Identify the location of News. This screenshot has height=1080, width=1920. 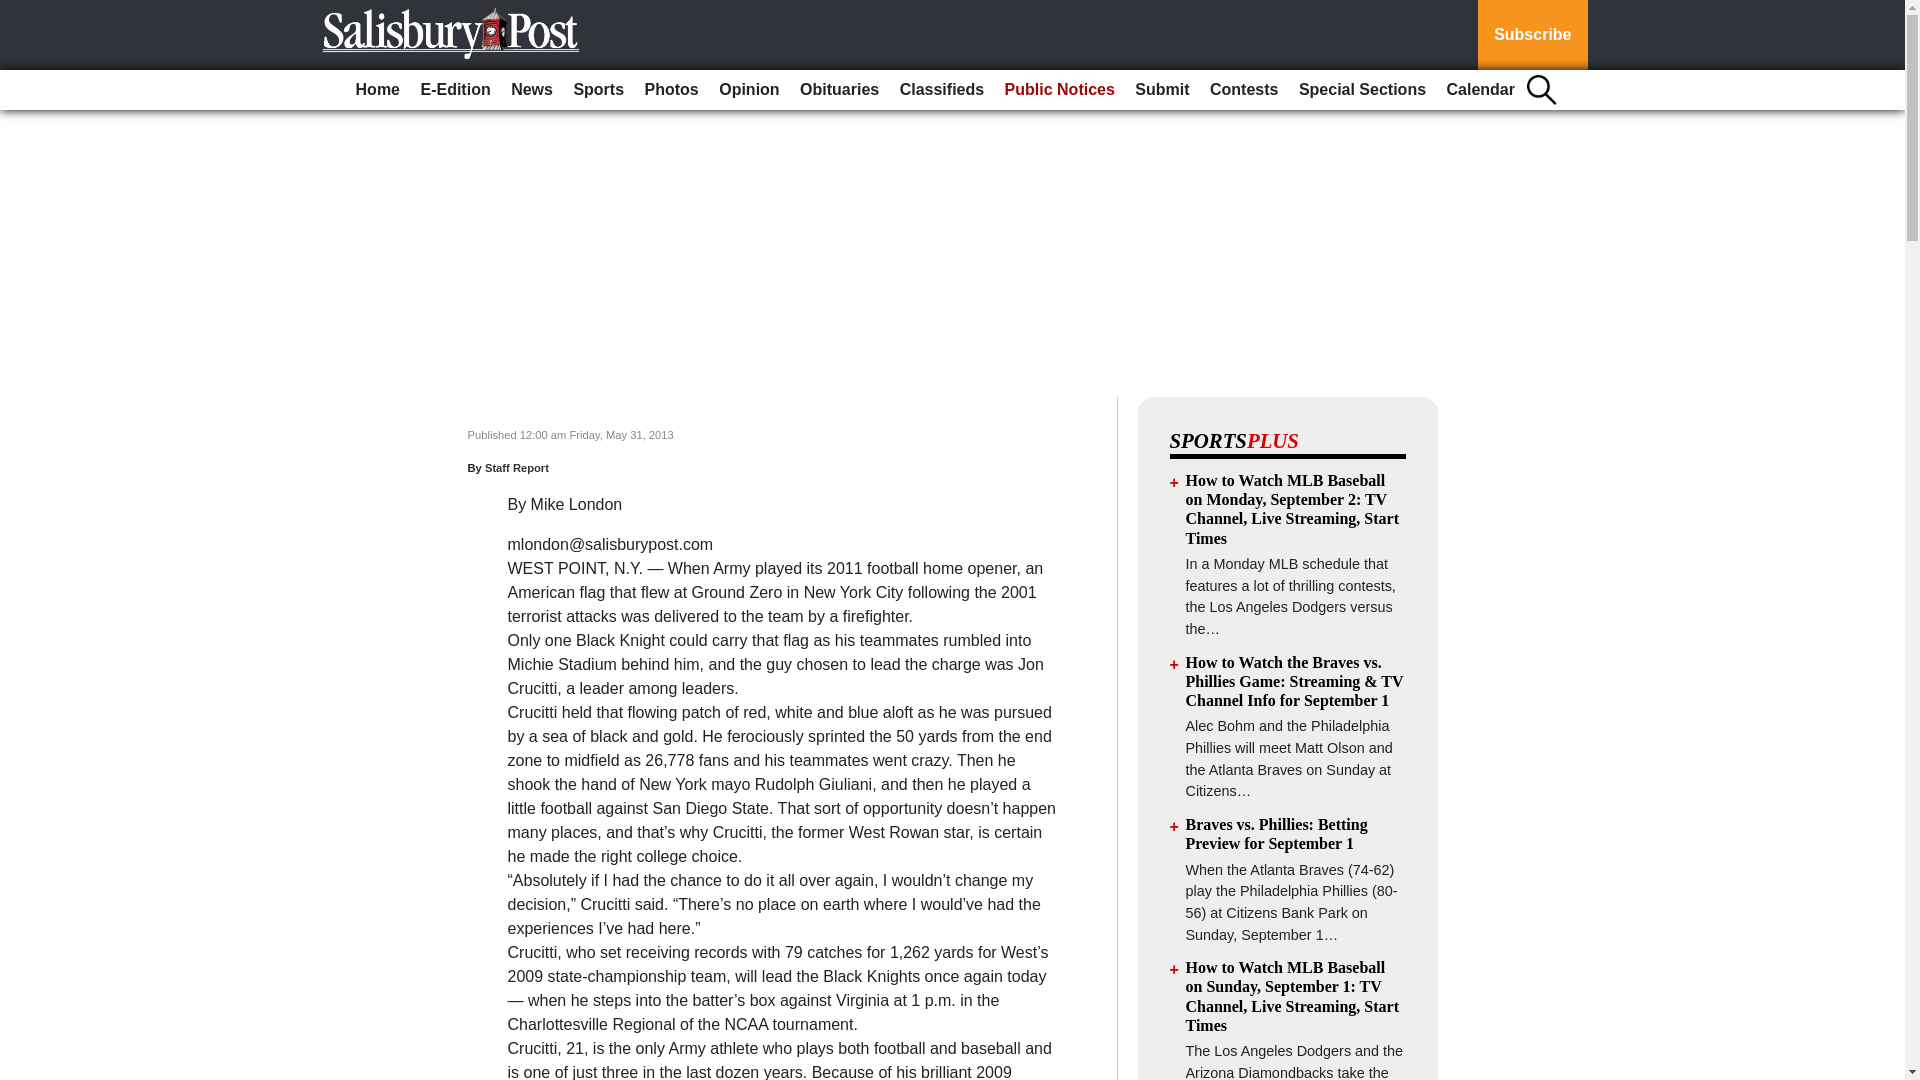
(532, 90).